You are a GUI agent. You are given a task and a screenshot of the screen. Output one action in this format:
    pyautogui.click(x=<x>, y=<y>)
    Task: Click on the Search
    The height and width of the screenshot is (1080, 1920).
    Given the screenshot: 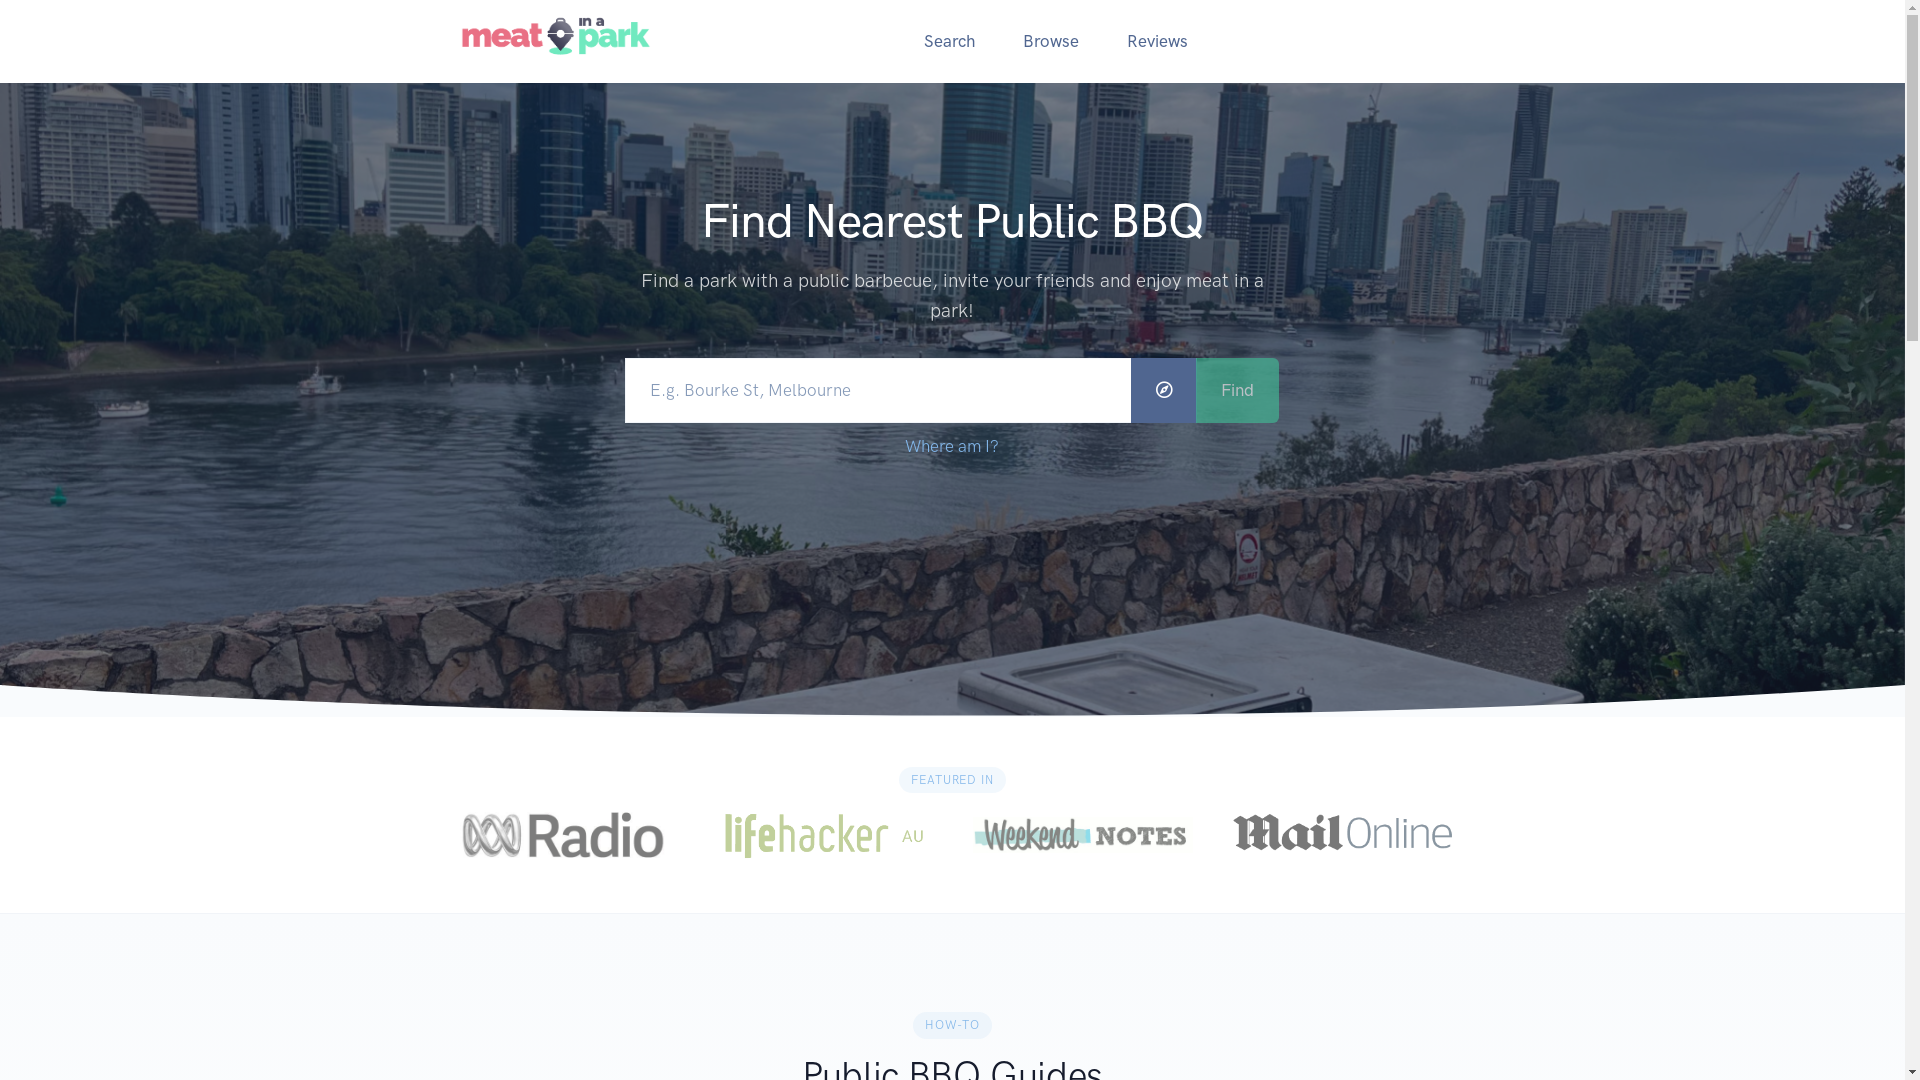 What is the action you would take?
    pyautogui.click(x=949, y=42)
    